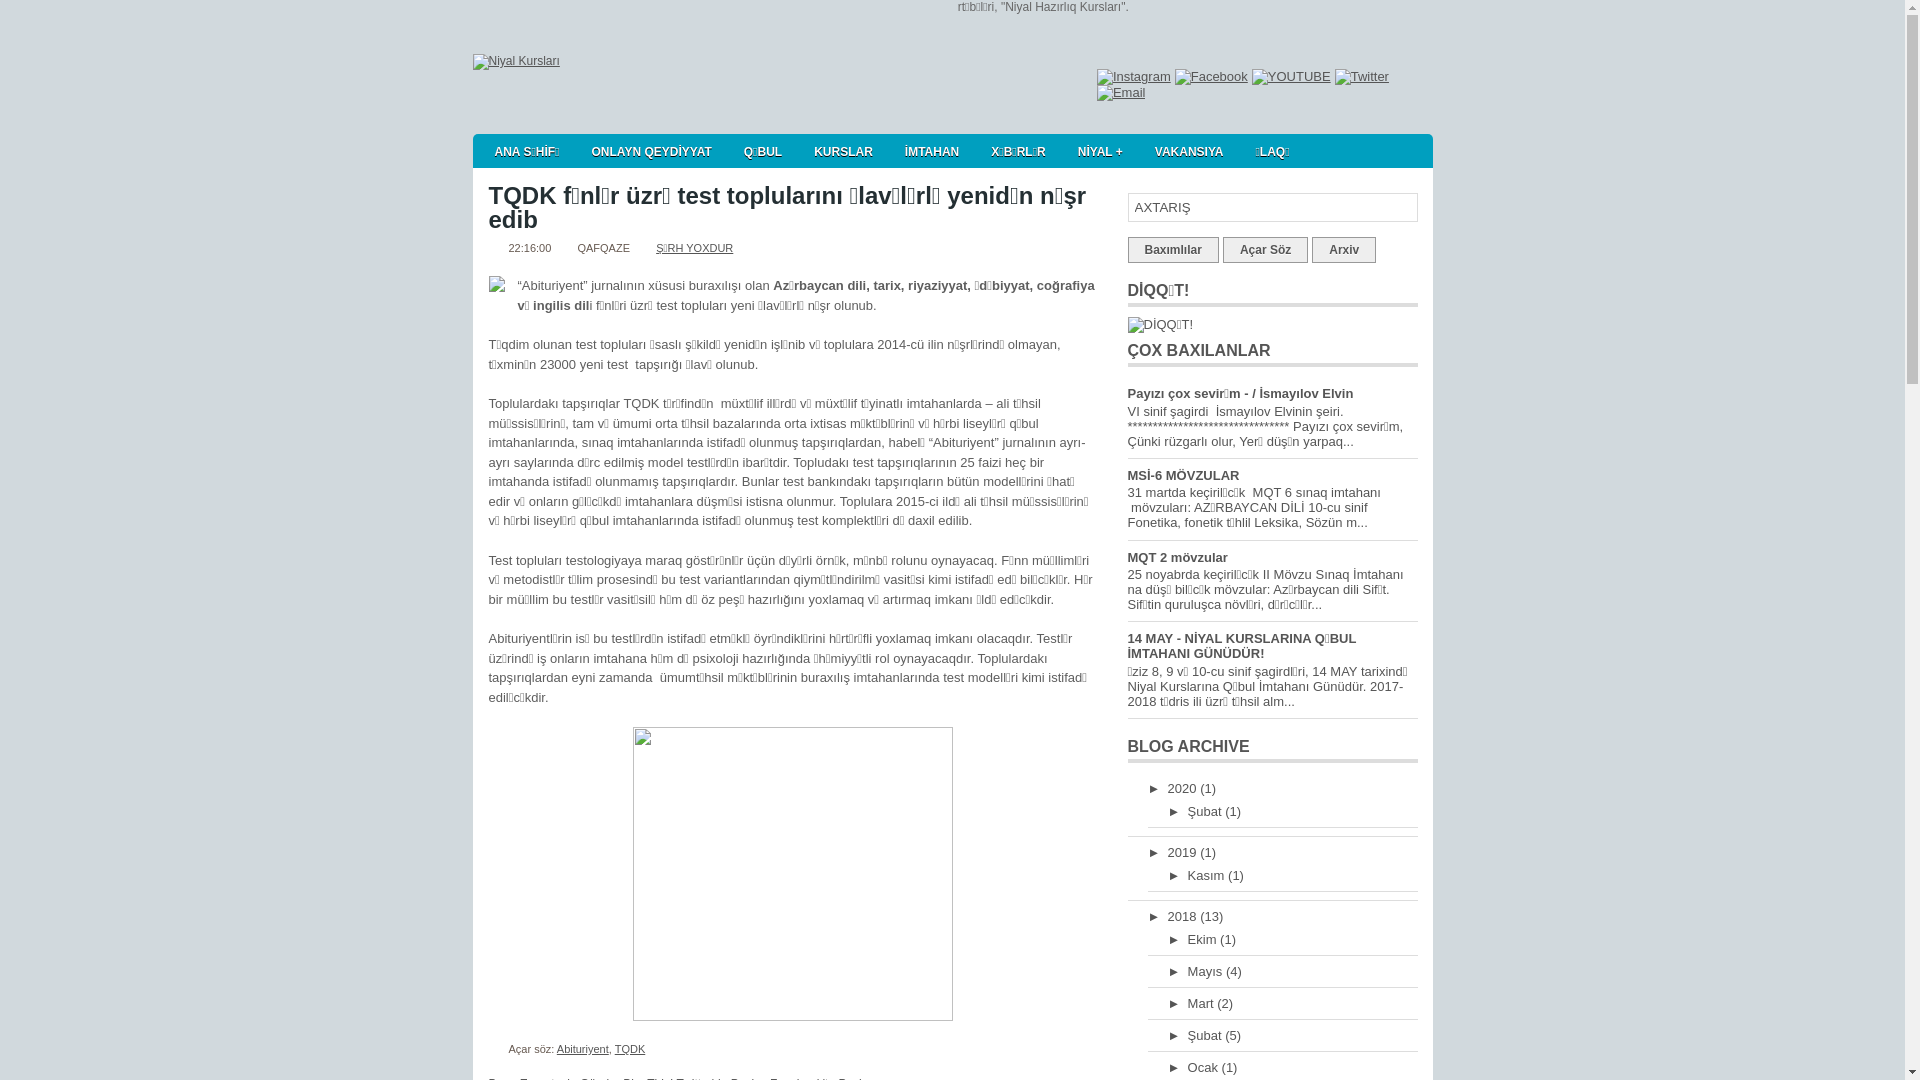 The width and height of the screenshot is (1920, 1080). What do you see at coordinates (1203, 1004) in the screenshot?
I see `Mart` at bounding box center [1203, 1004].